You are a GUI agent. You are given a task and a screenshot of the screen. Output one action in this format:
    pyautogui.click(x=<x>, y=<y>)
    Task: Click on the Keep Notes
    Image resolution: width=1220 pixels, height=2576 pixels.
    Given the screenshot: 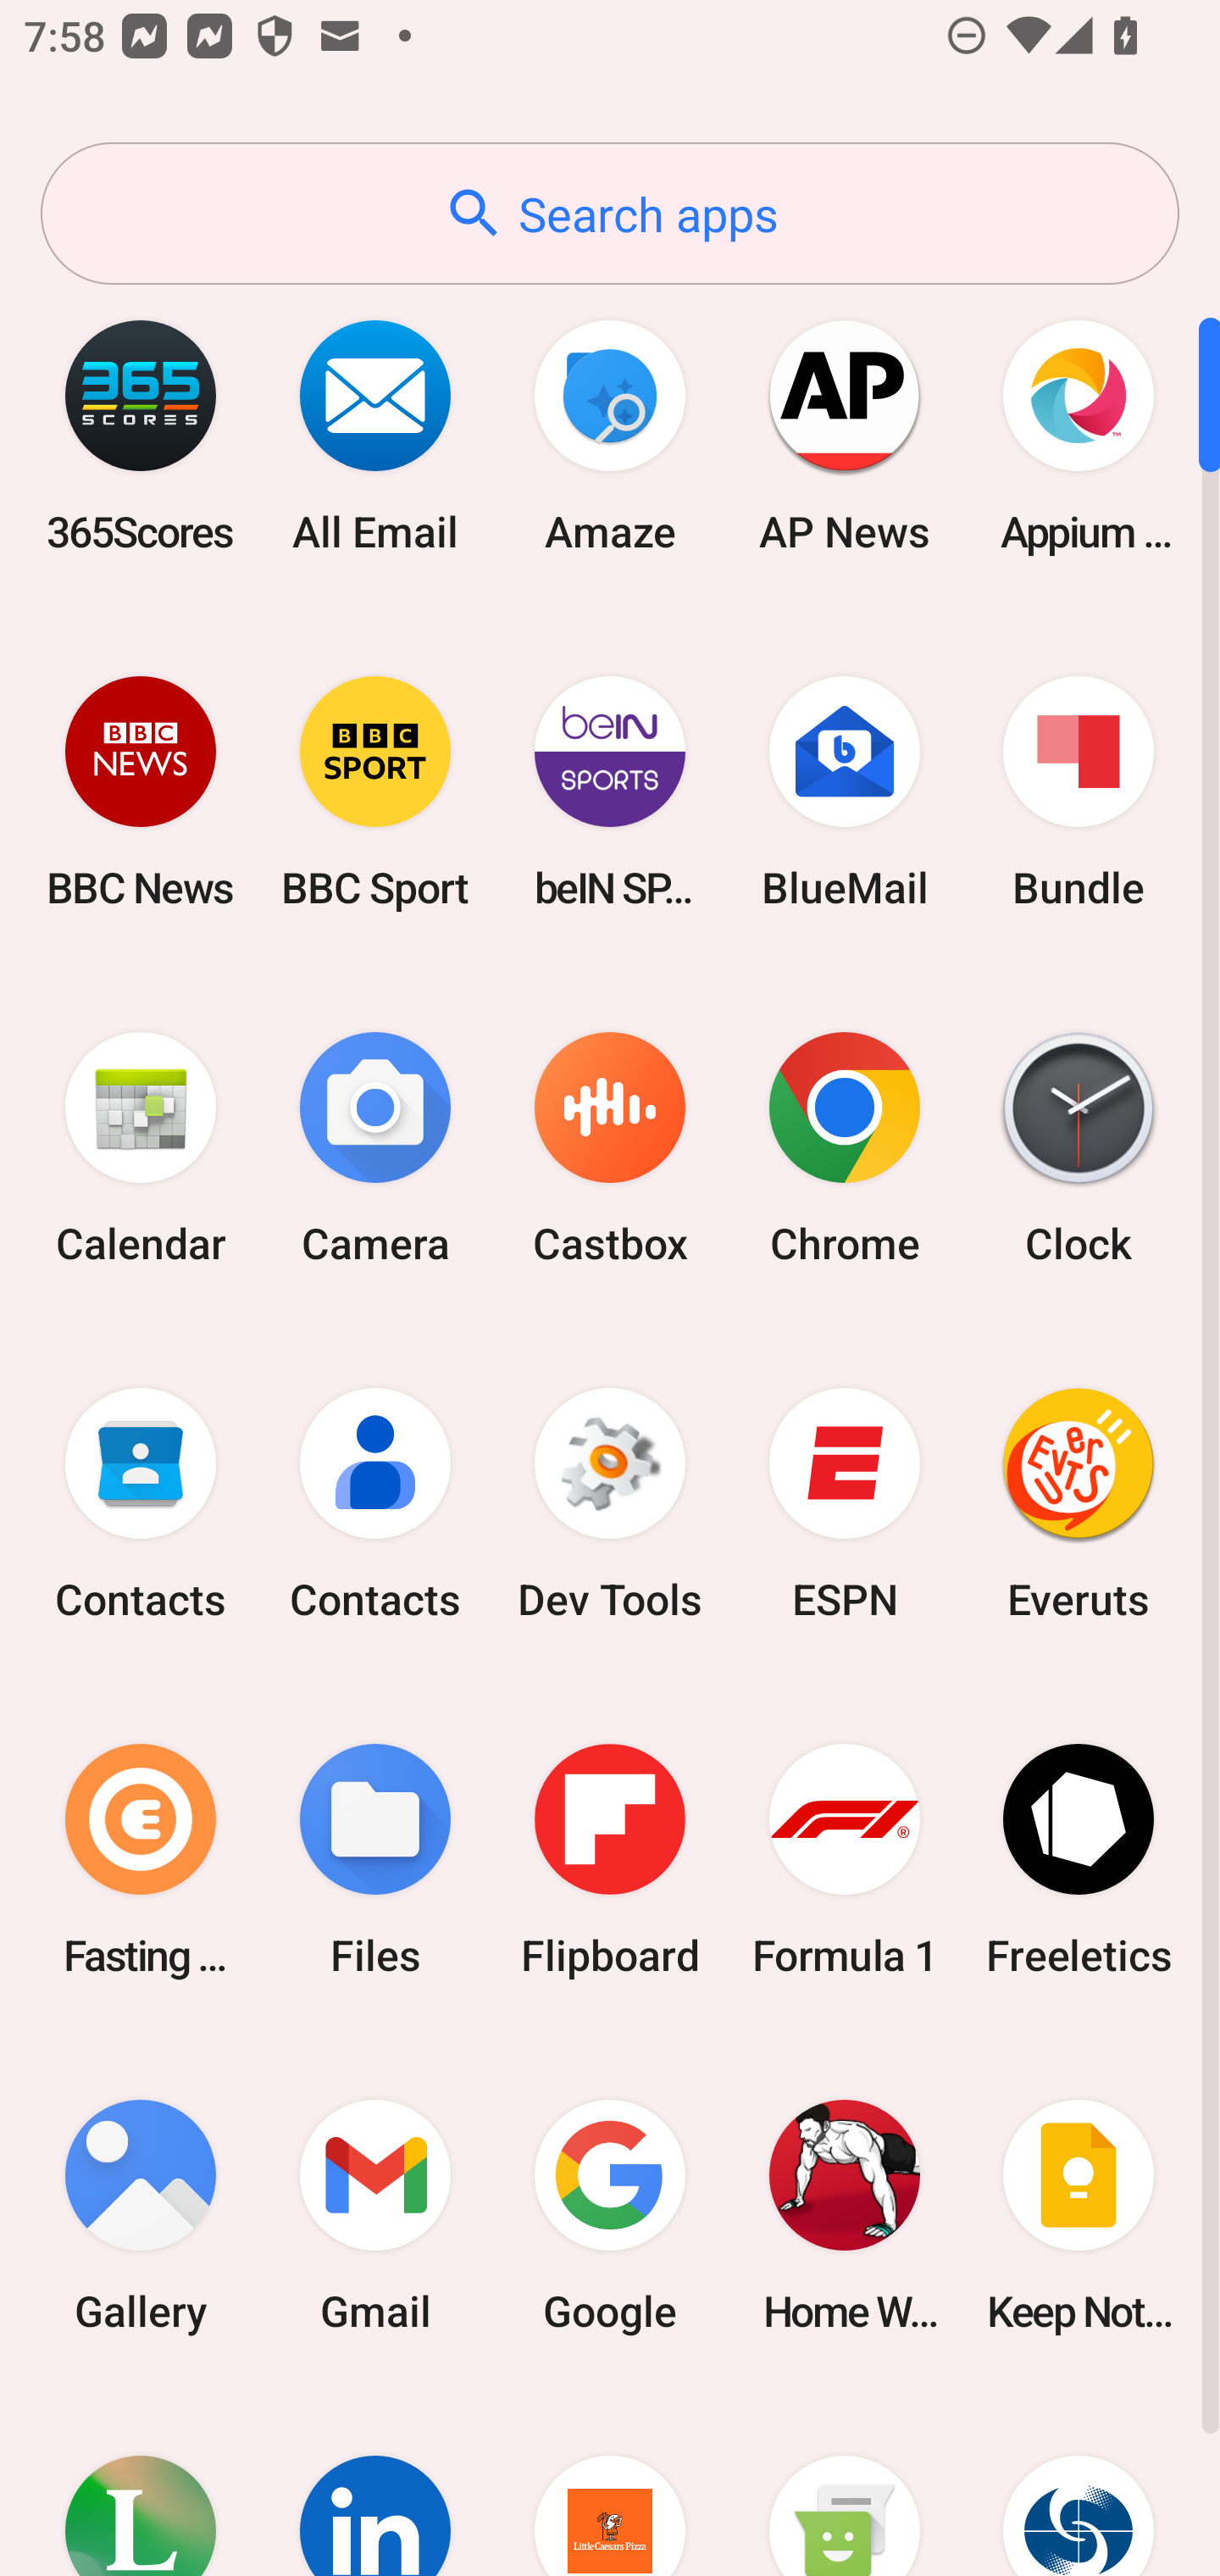 What is the action you would take?
    pyautogui.click(x=1079, y=2215)
    